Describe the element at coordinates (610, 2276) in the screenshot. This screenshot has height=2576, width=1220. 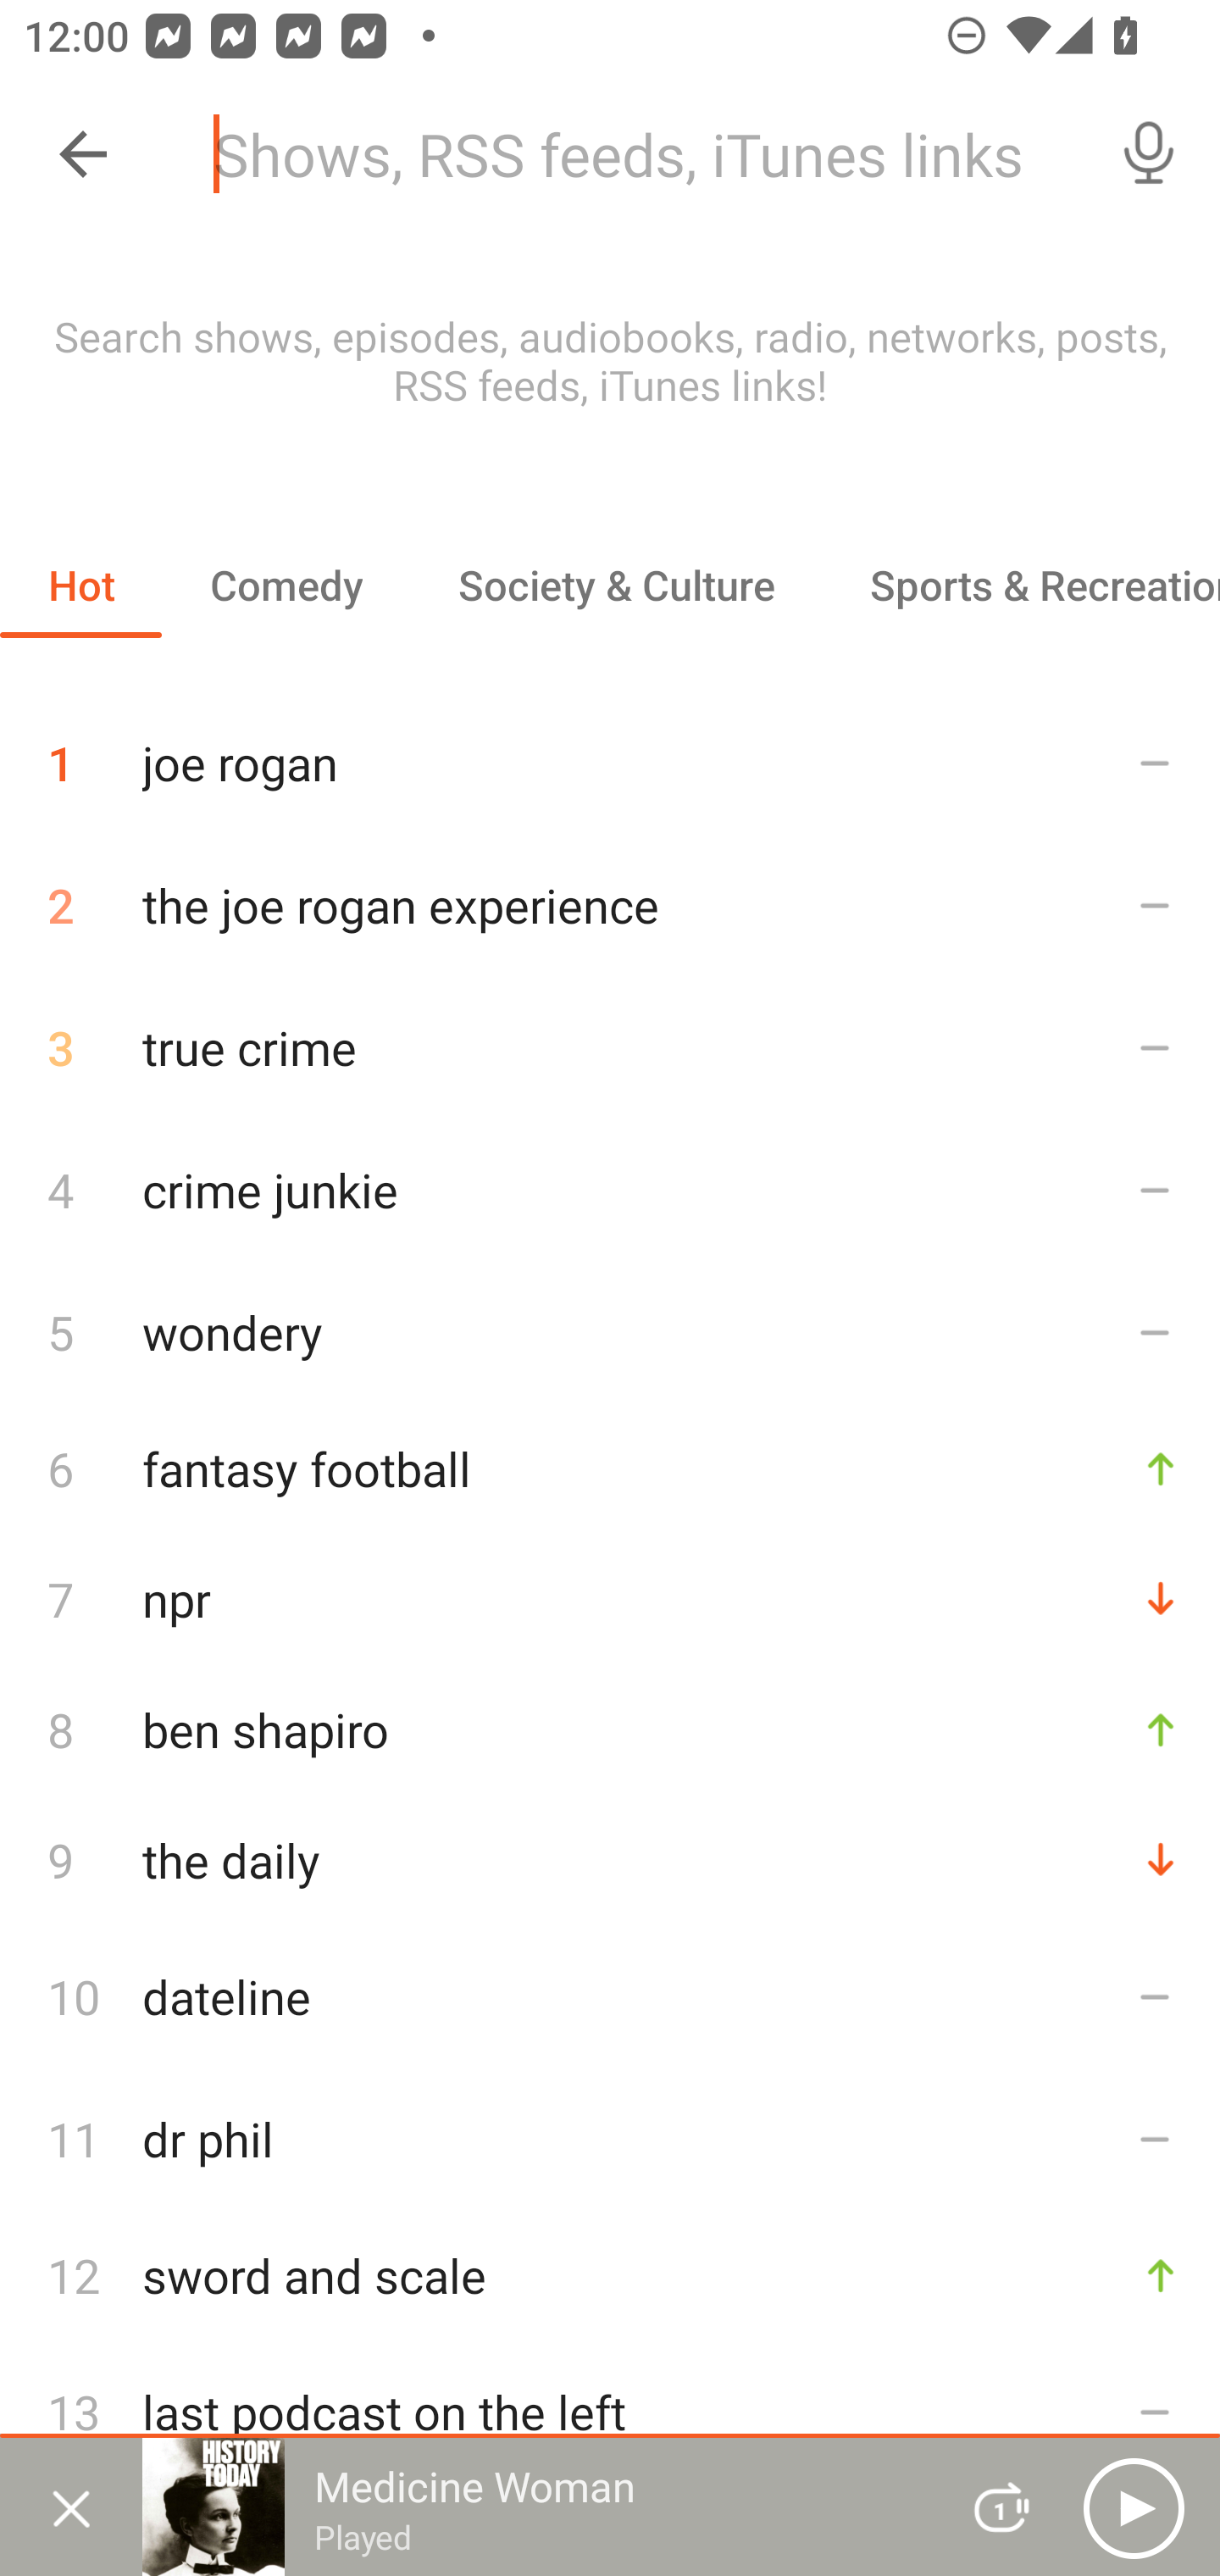
I see `12 sword and scale` at that location.